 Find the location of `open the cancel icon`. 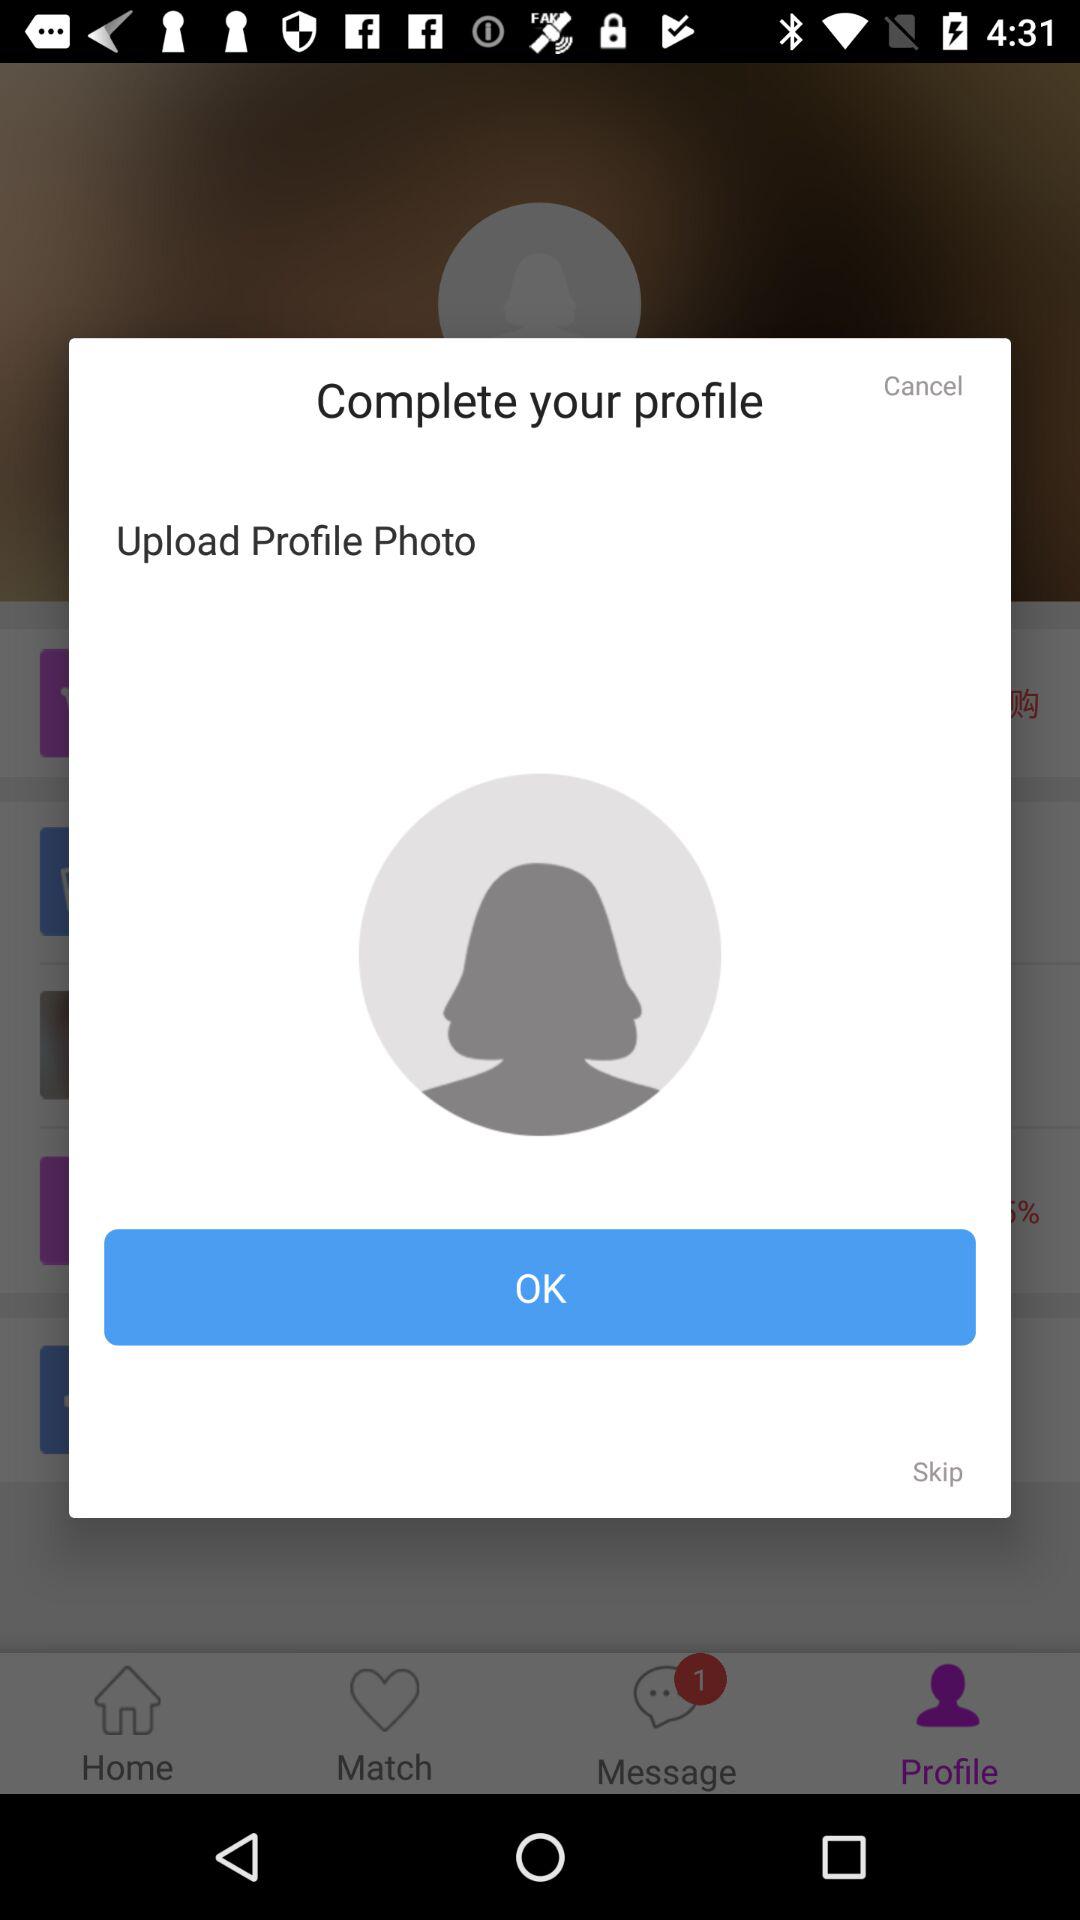

open the cancel icon is located at coordinates (923, 384).